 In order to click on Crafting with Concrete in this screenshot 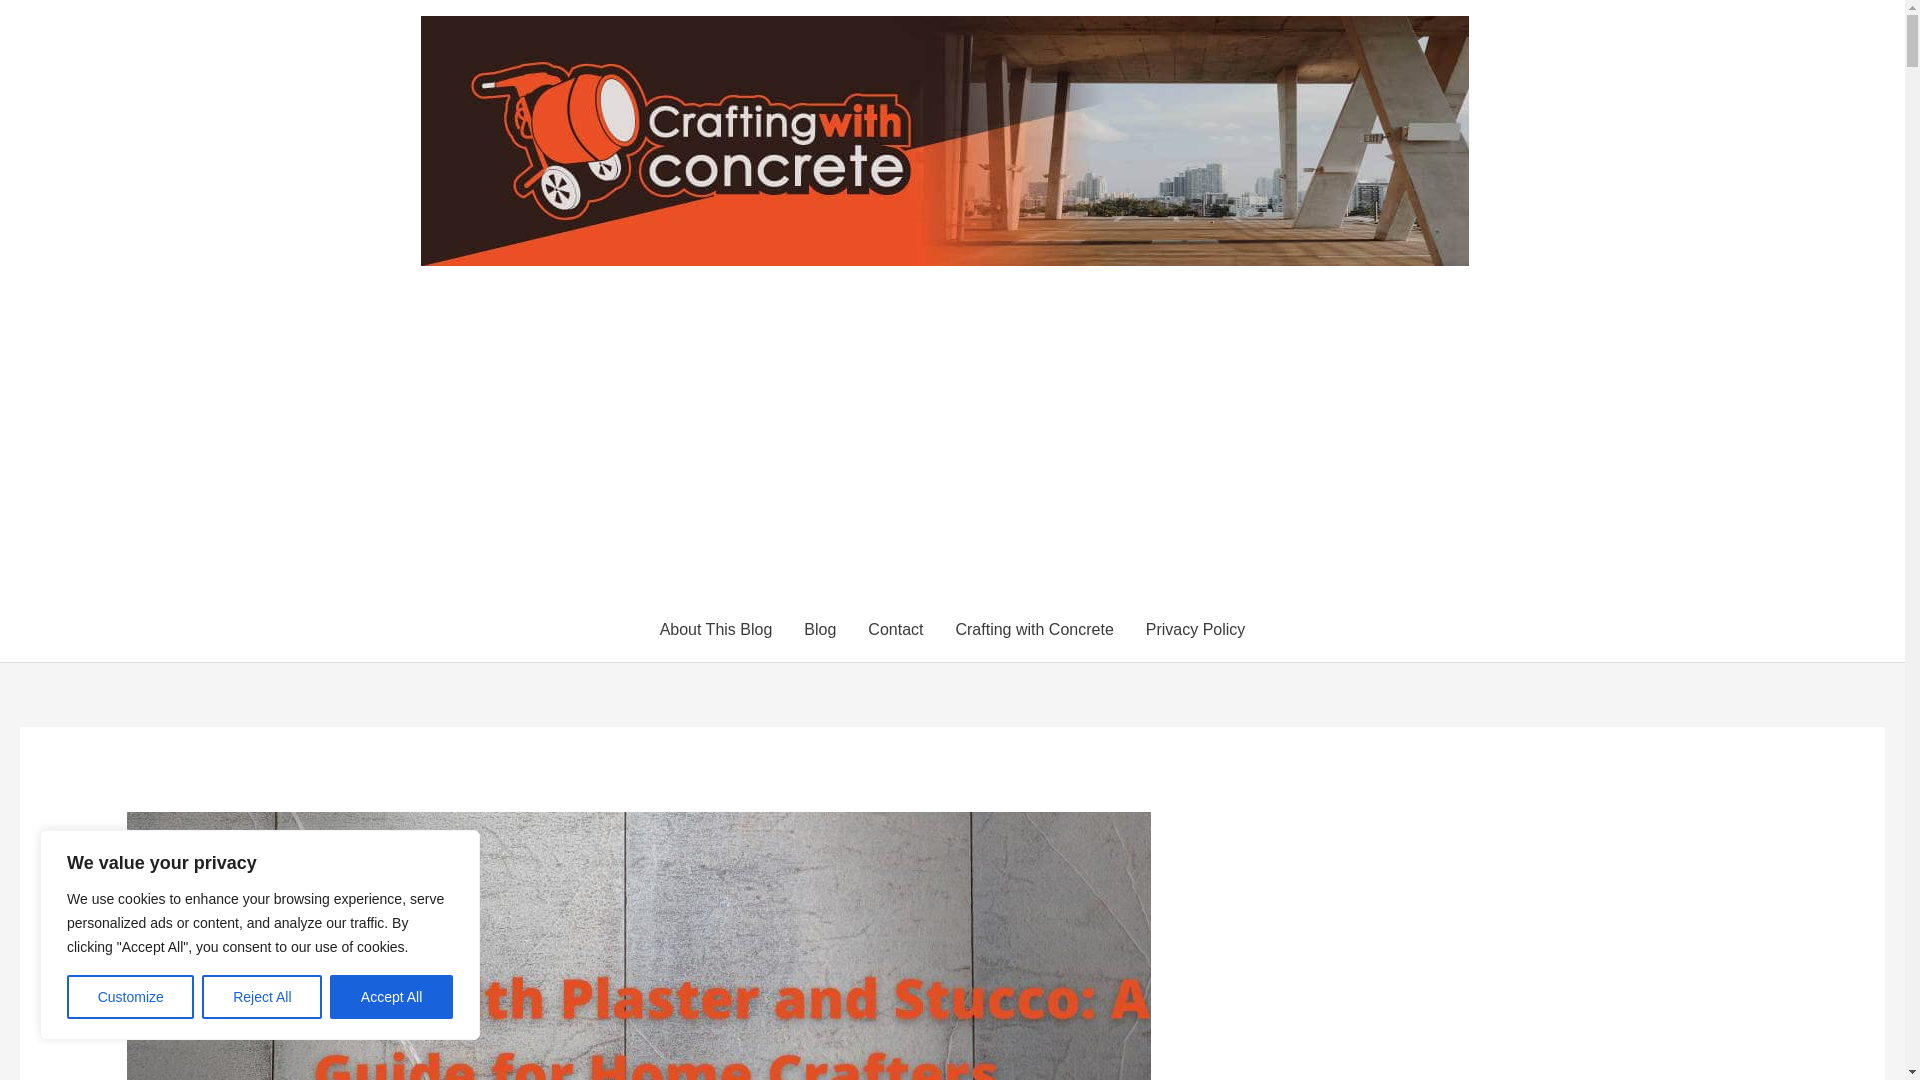, I will do `click(1033, 630)`.